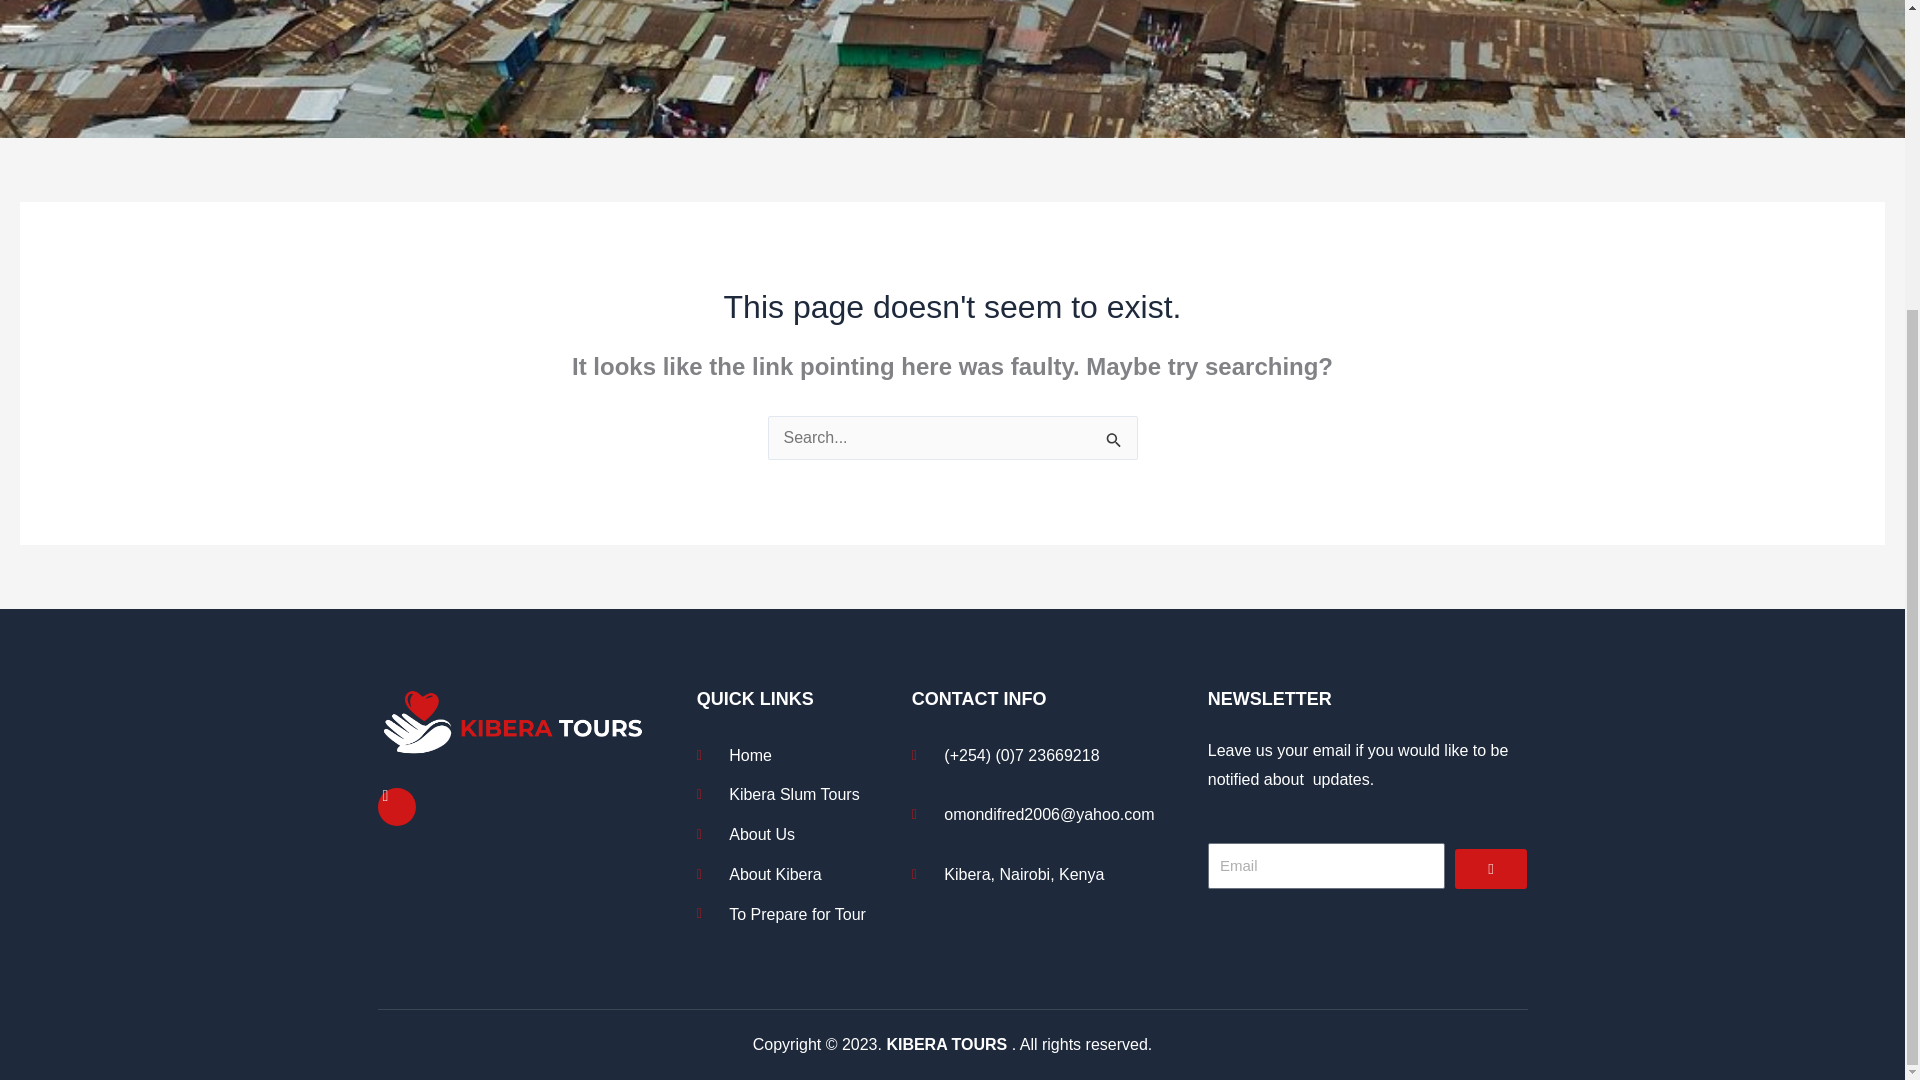 The image size is (1920, 1080). Describe the element at coordinates (397, 807) in the screenshot. I see `Facebook-f` at that location.